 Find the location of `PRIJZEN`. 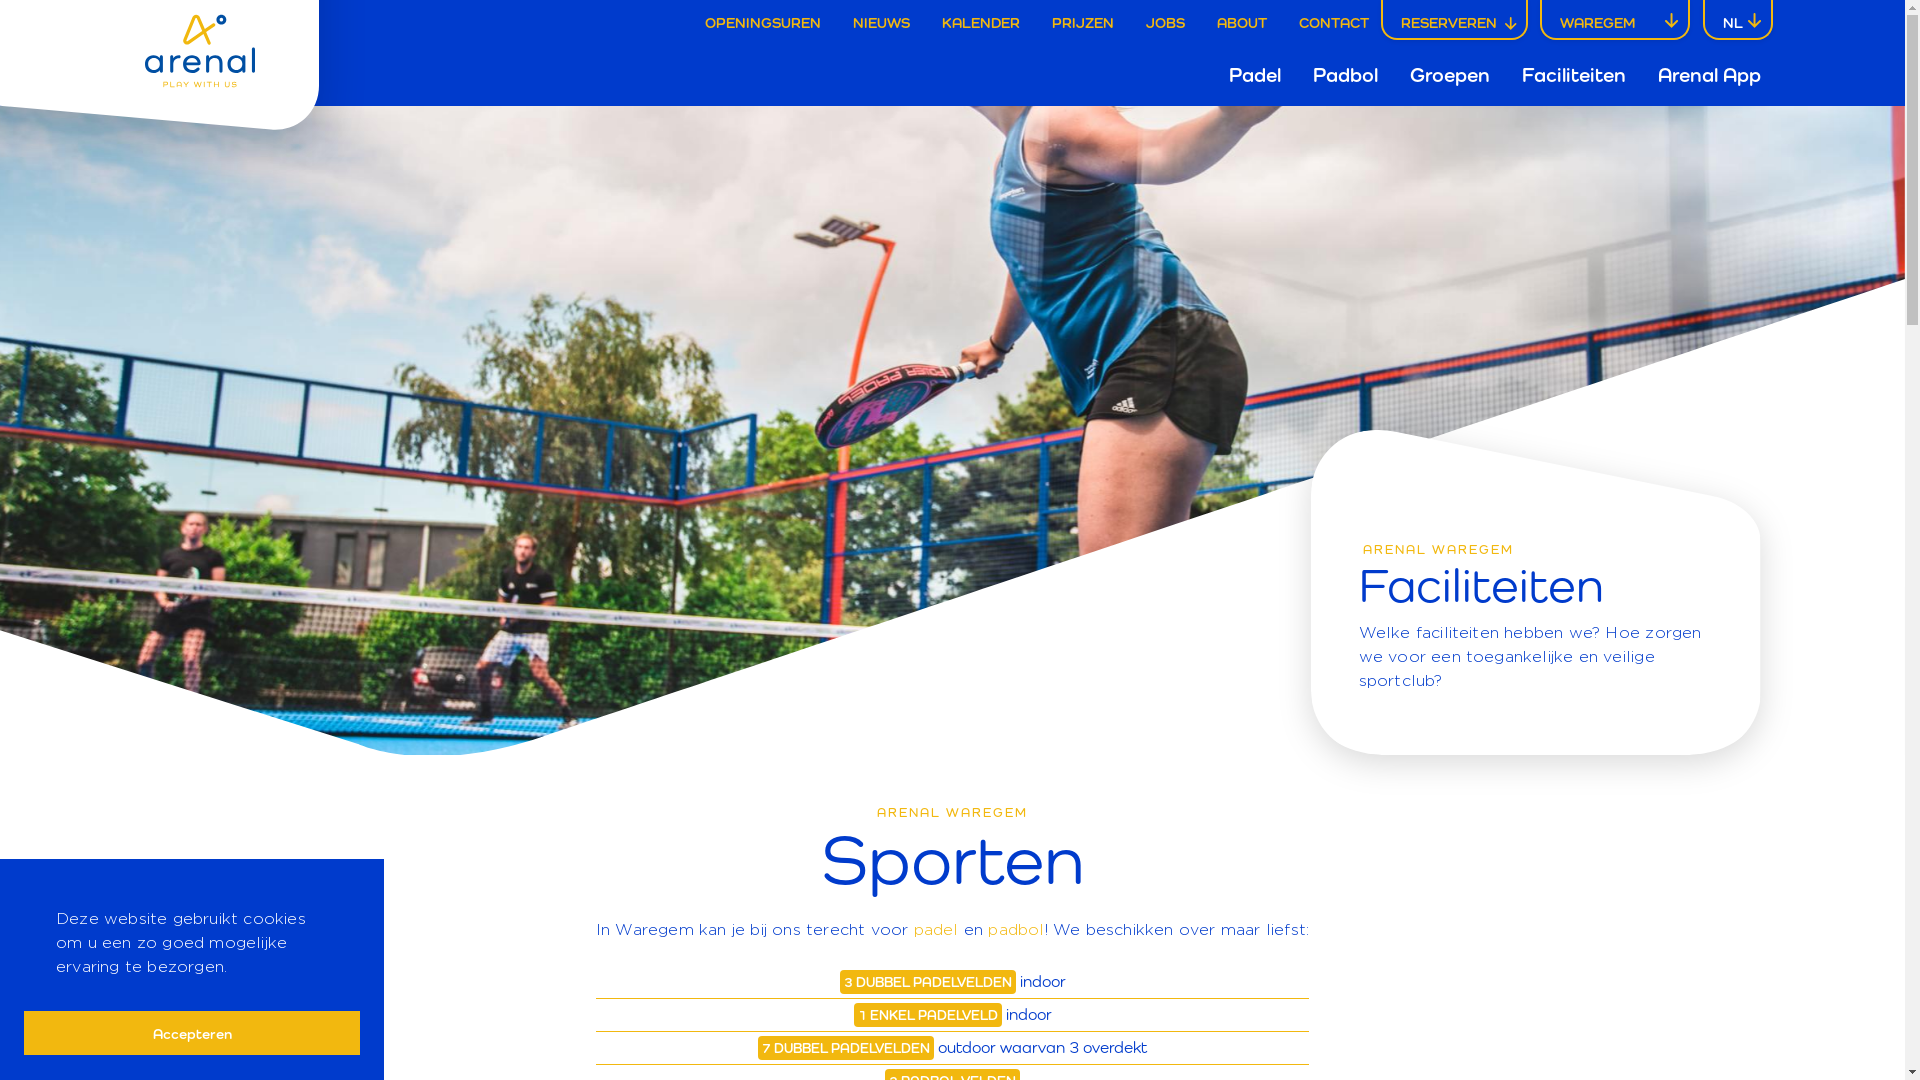

PRIJZEN is located at coordinates (1083, 23).